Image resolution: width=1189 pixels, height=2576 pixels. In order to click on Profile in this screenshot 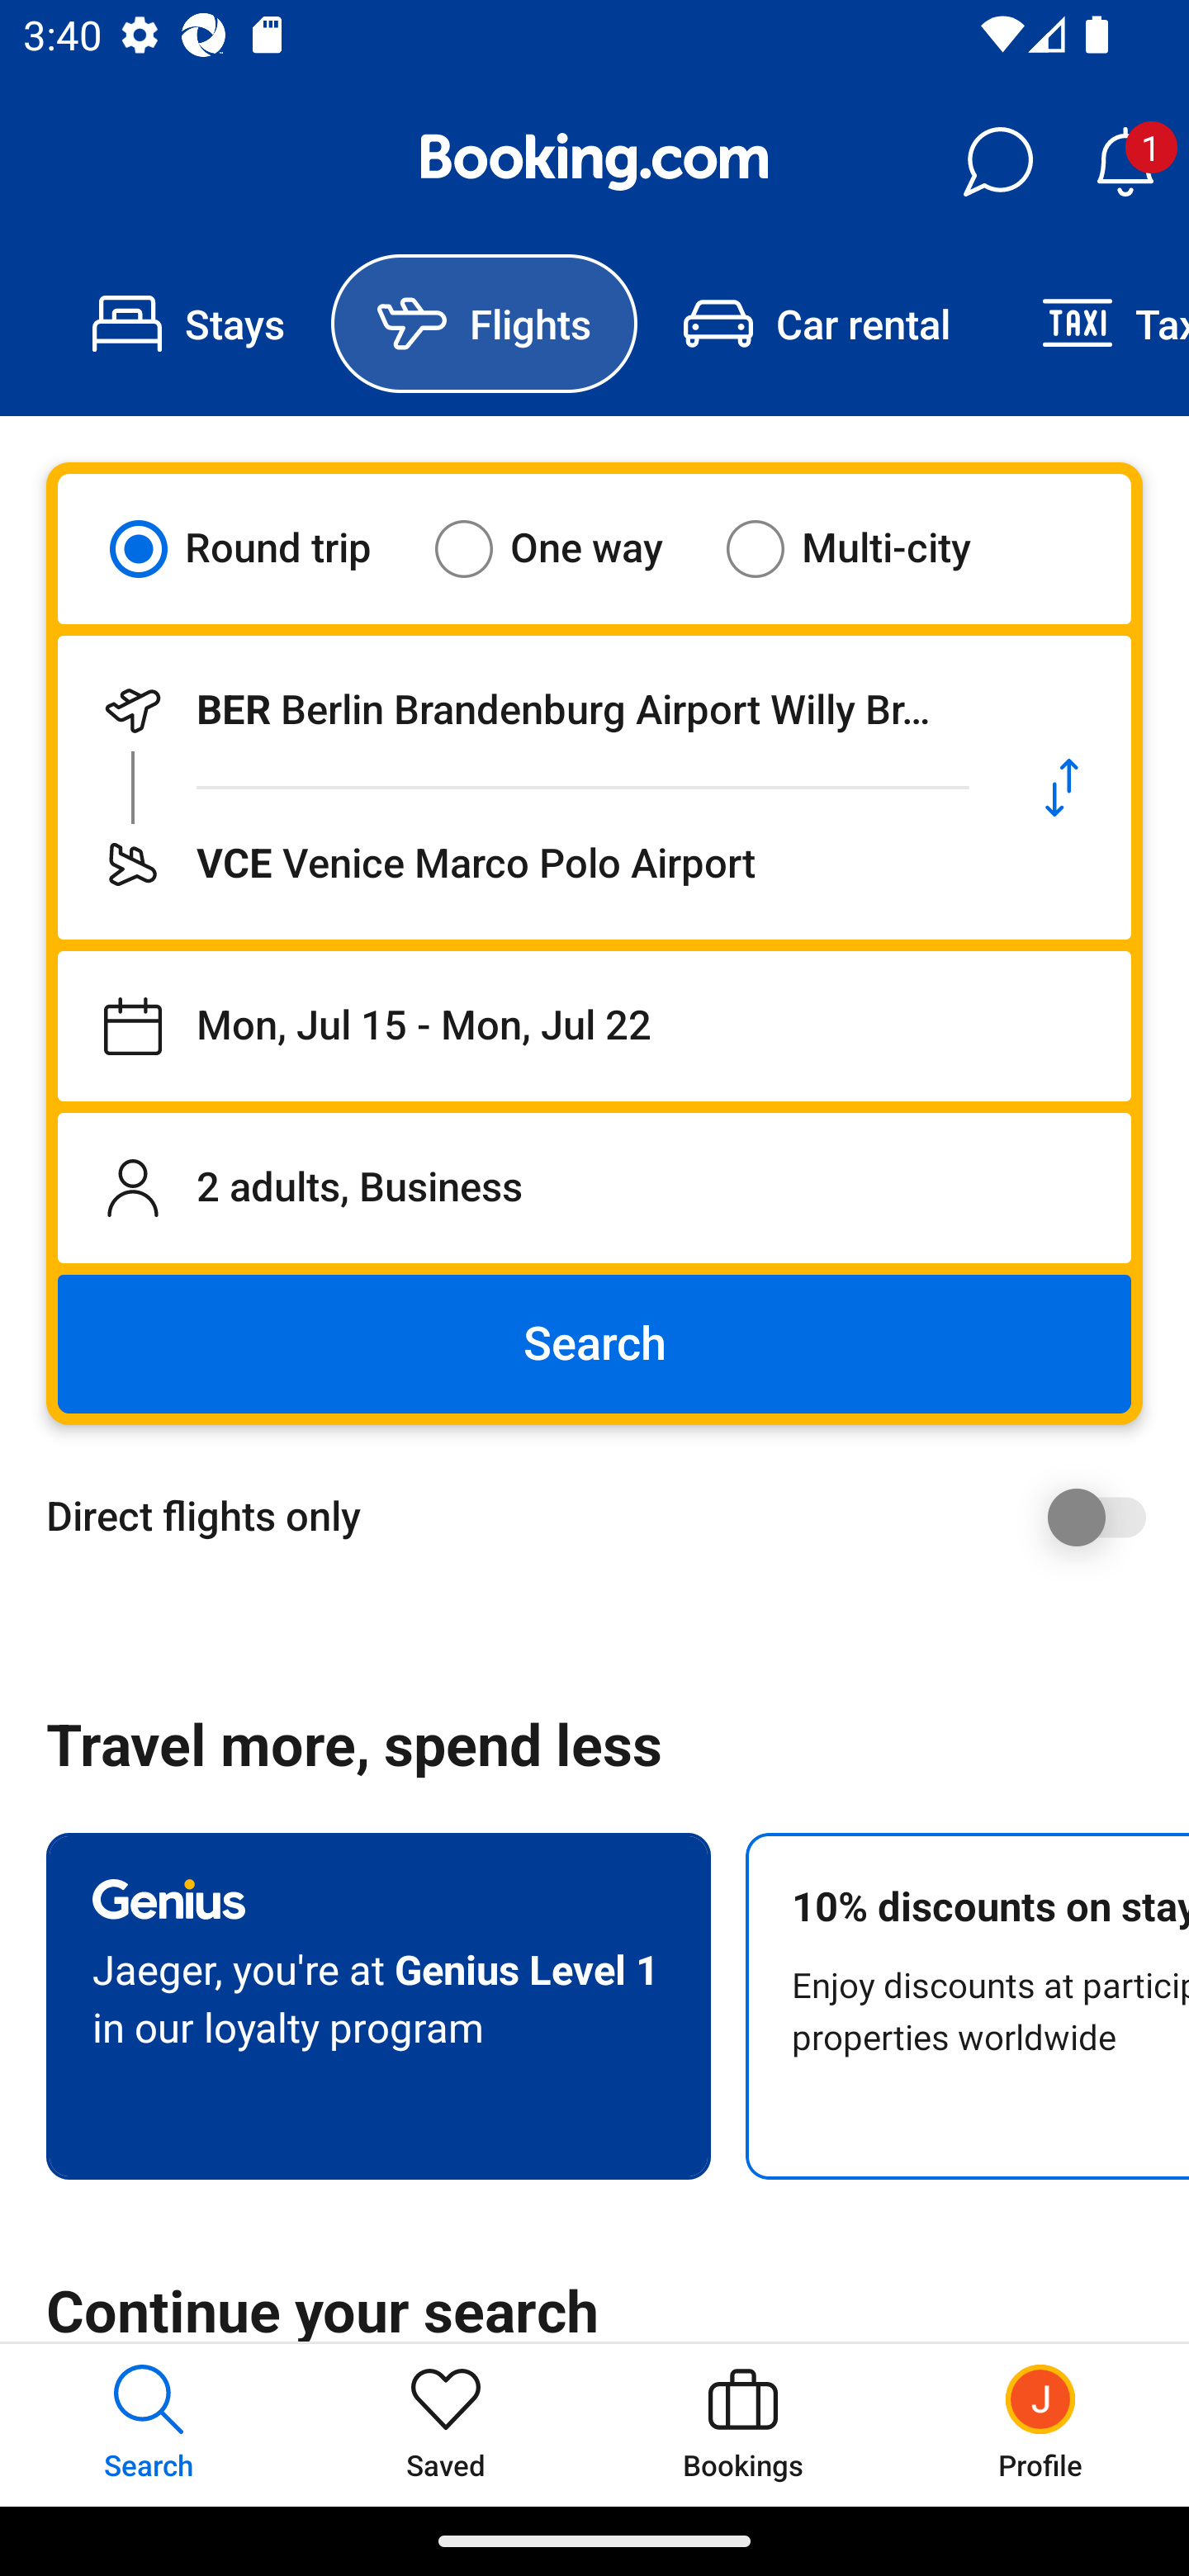, I will do `click(1040, 2424)`.